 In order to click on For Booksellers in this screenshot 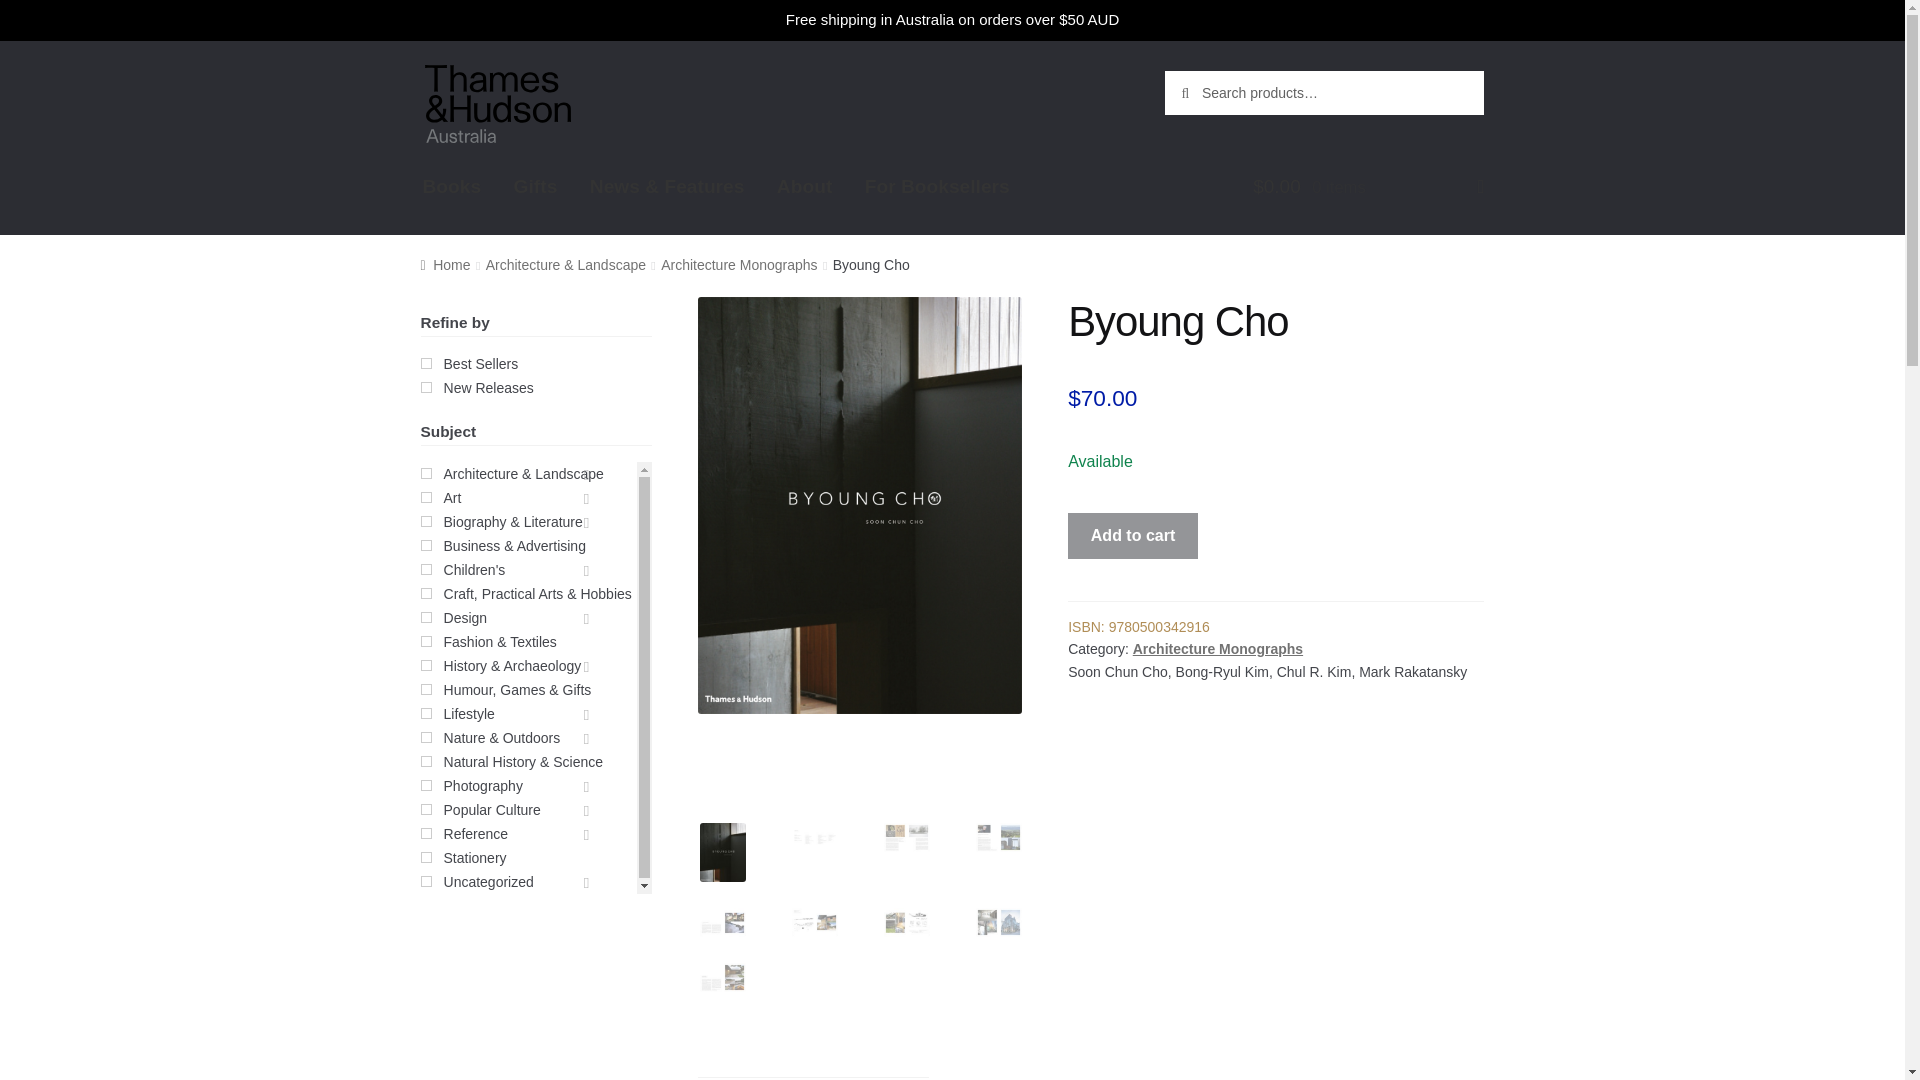, I will do `click(936, 186)`.